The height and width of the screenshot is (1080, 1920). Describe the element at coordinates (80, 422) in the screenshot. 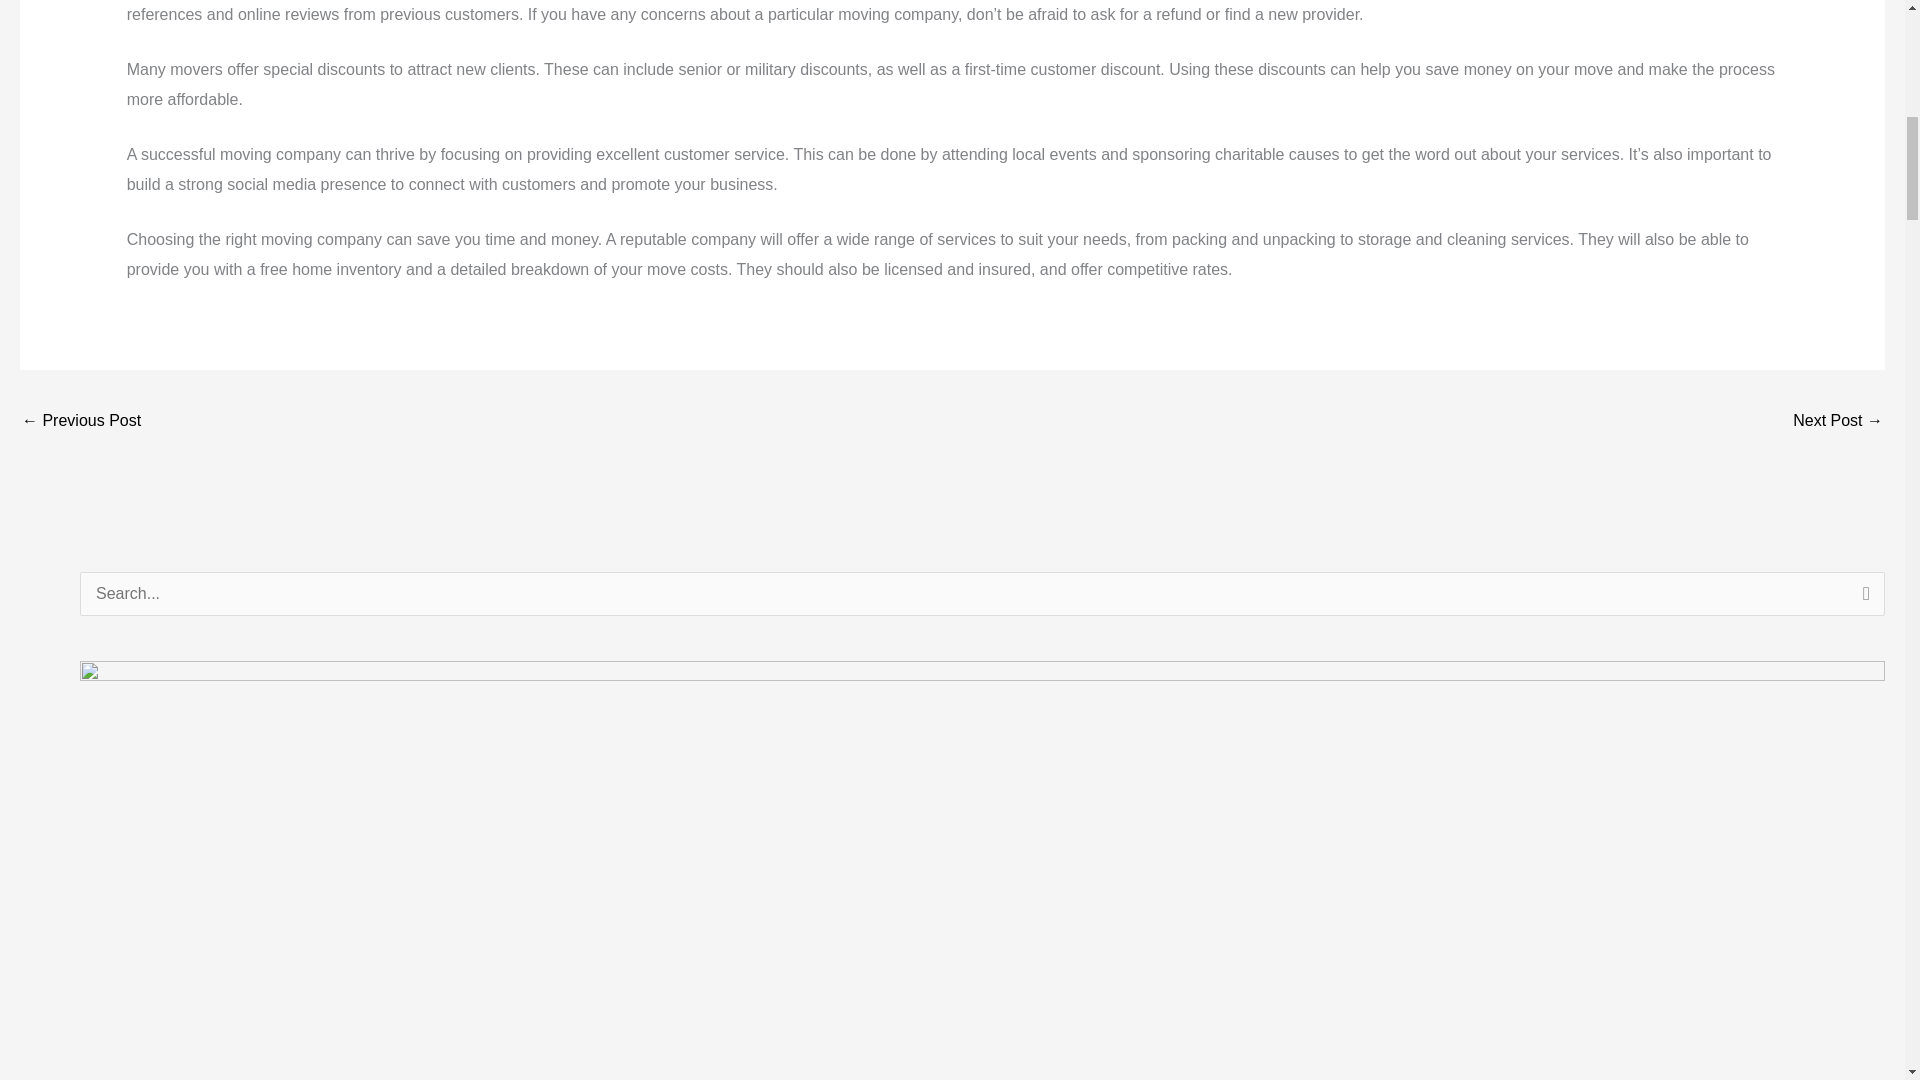

I see `What is the easiest freelance job?` at that location.